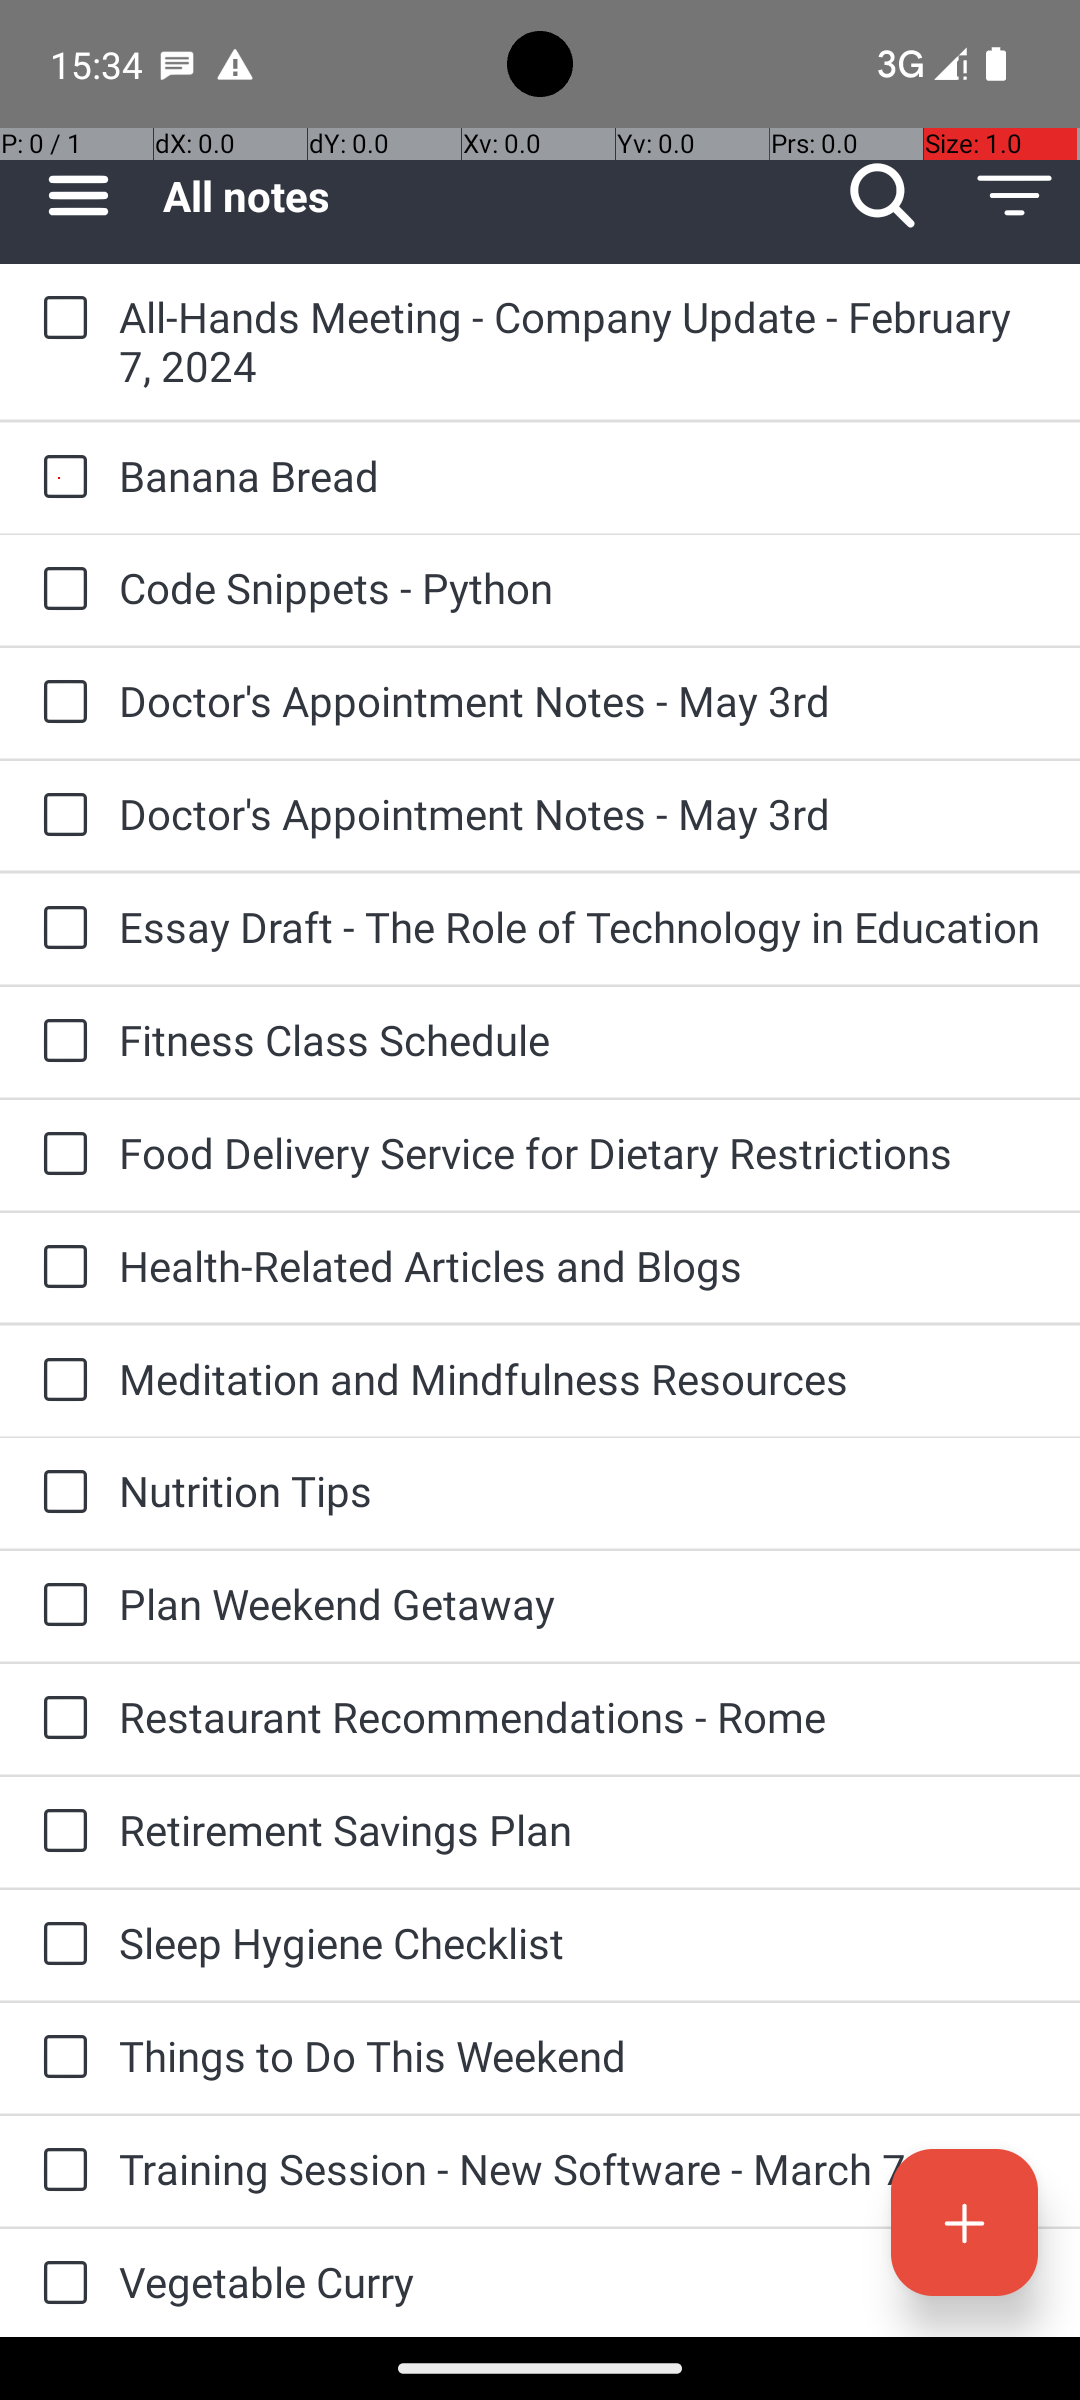 The height and width of the screenshot is (2400, 1080). Describe the element at coordinates (60, 703) in the screenshot. I see `to-do: Doctor's Appointment Notes - May 3rd` at that location.